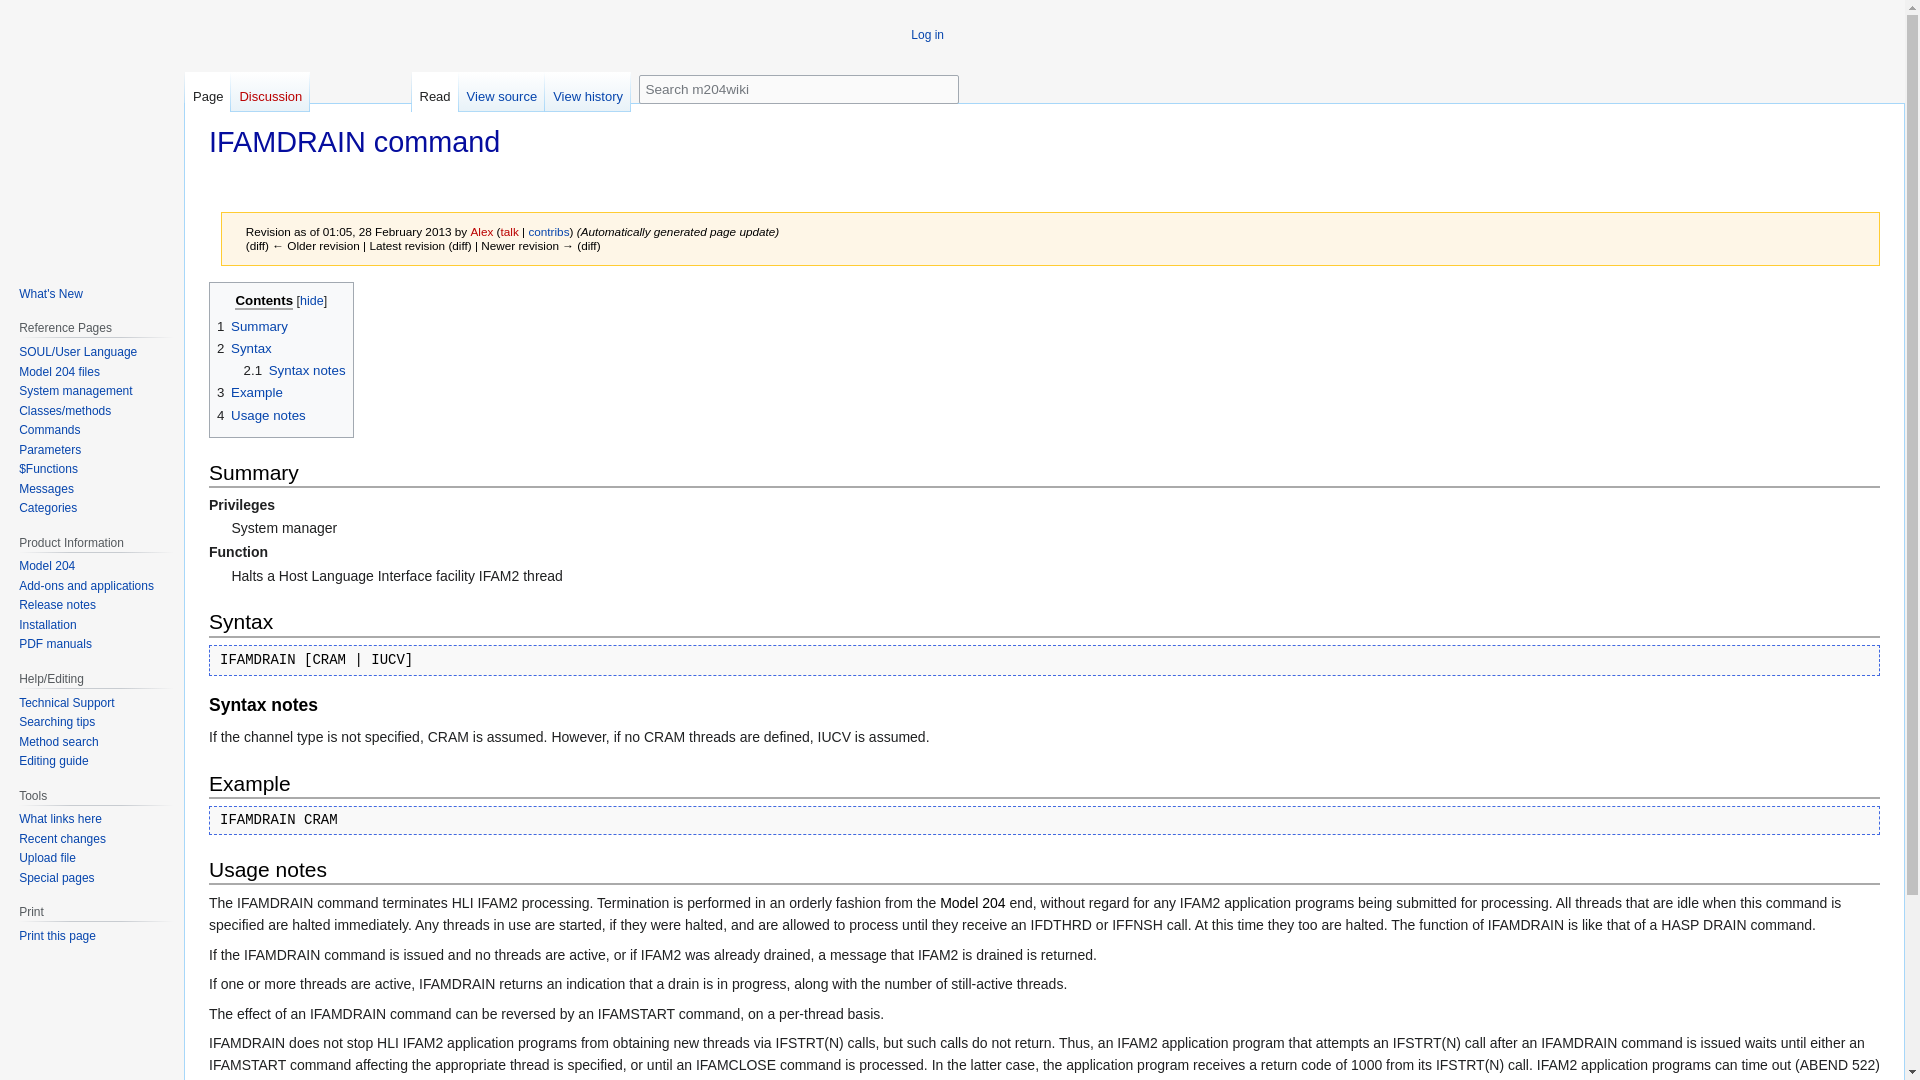  What do you see at coordinates (294, 370) in the screenshot?
I see `2.1 Syntax notes` at bounding box center [294, 370].